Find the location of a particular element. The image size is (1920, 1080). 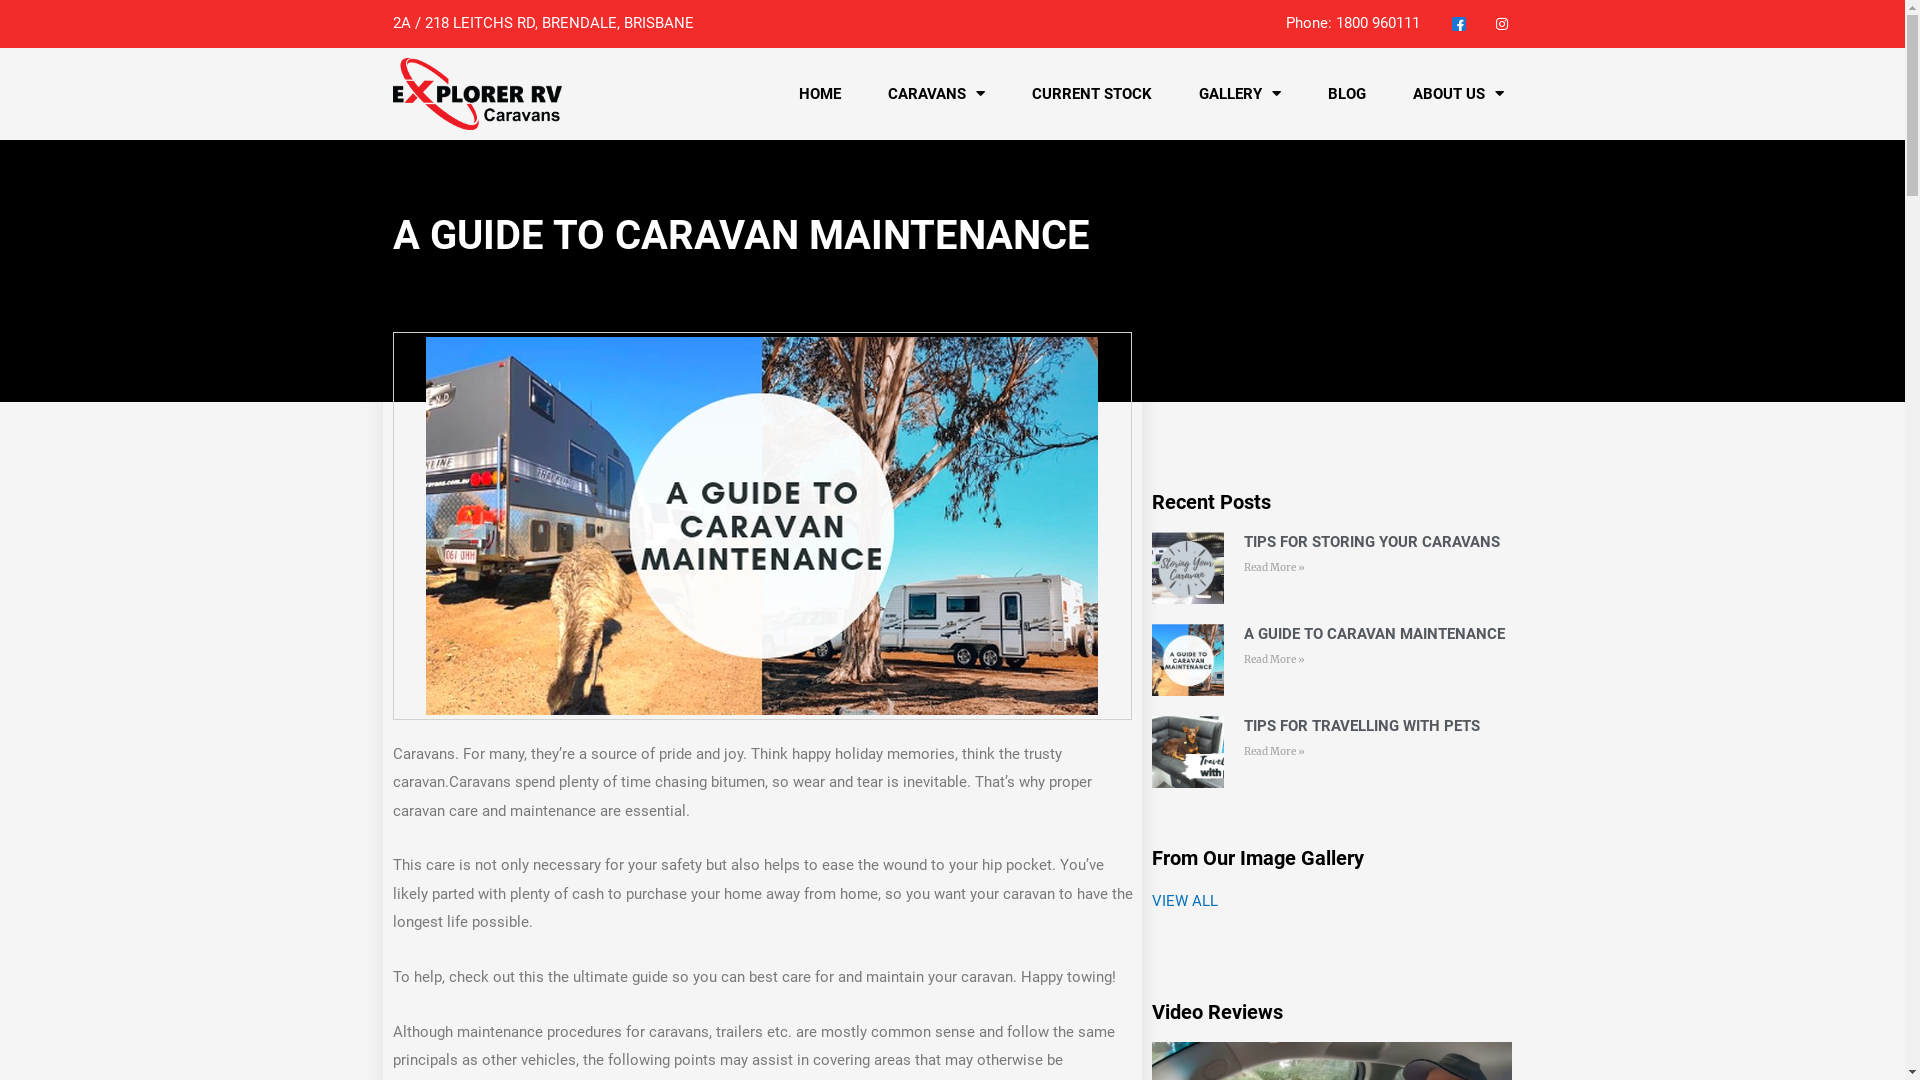

GALLERY is located at coordinates (1240, 94).